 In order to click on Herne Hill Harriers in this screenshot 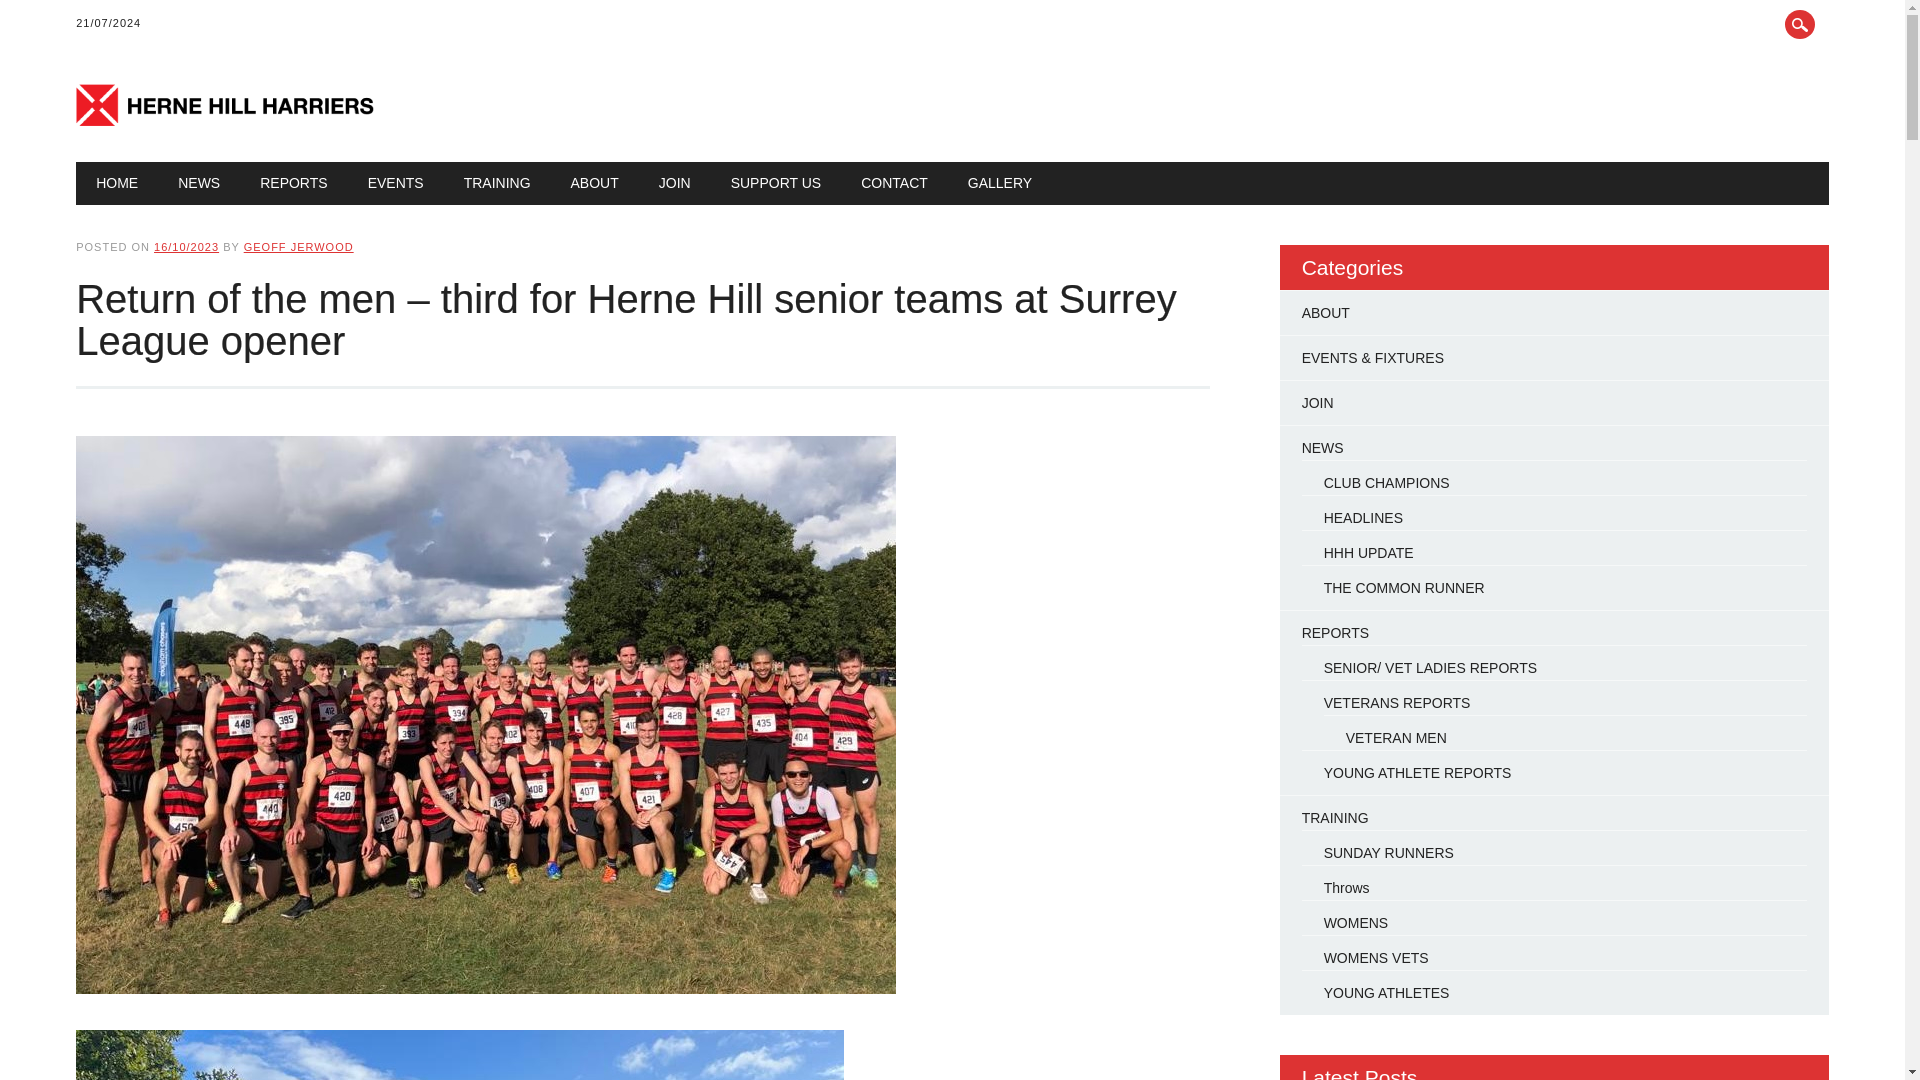, I will do `click(226, 120)`.